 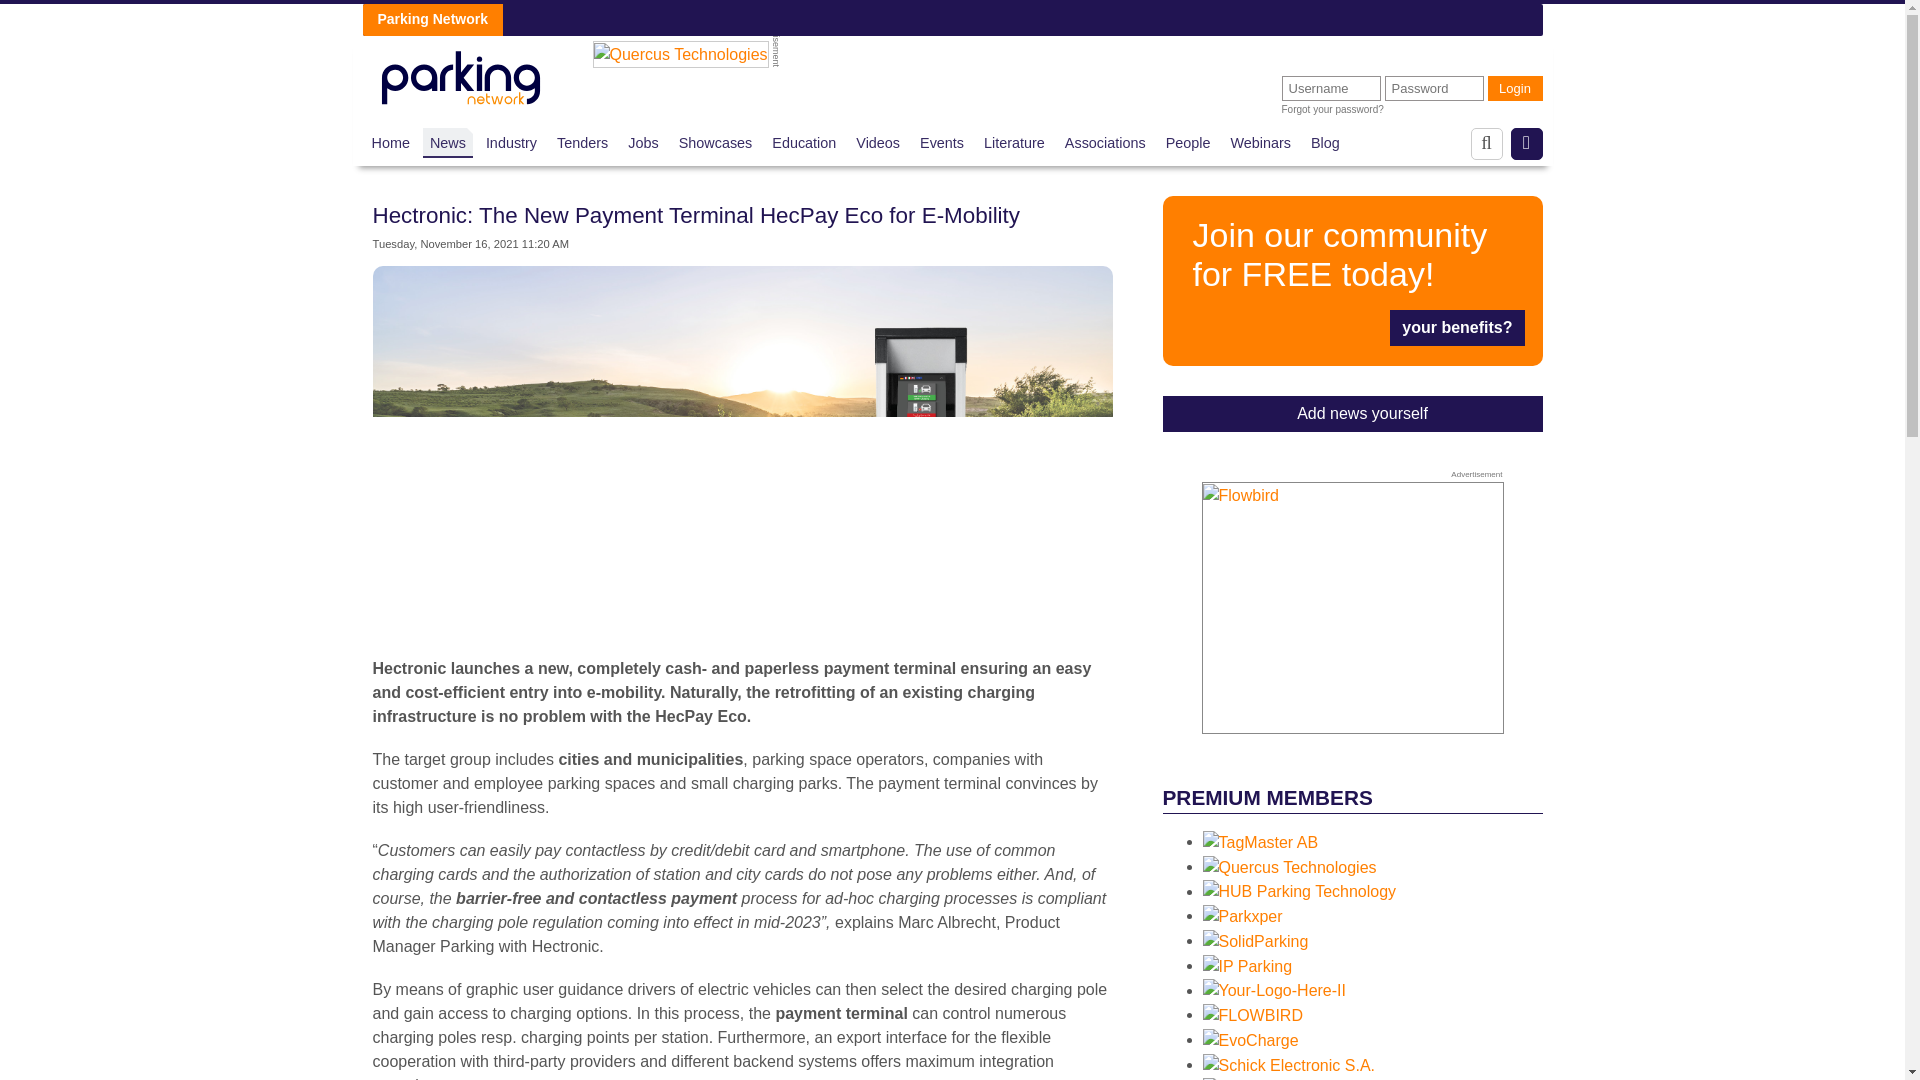 I want to click on Associations, so click(x=1106, y=142).